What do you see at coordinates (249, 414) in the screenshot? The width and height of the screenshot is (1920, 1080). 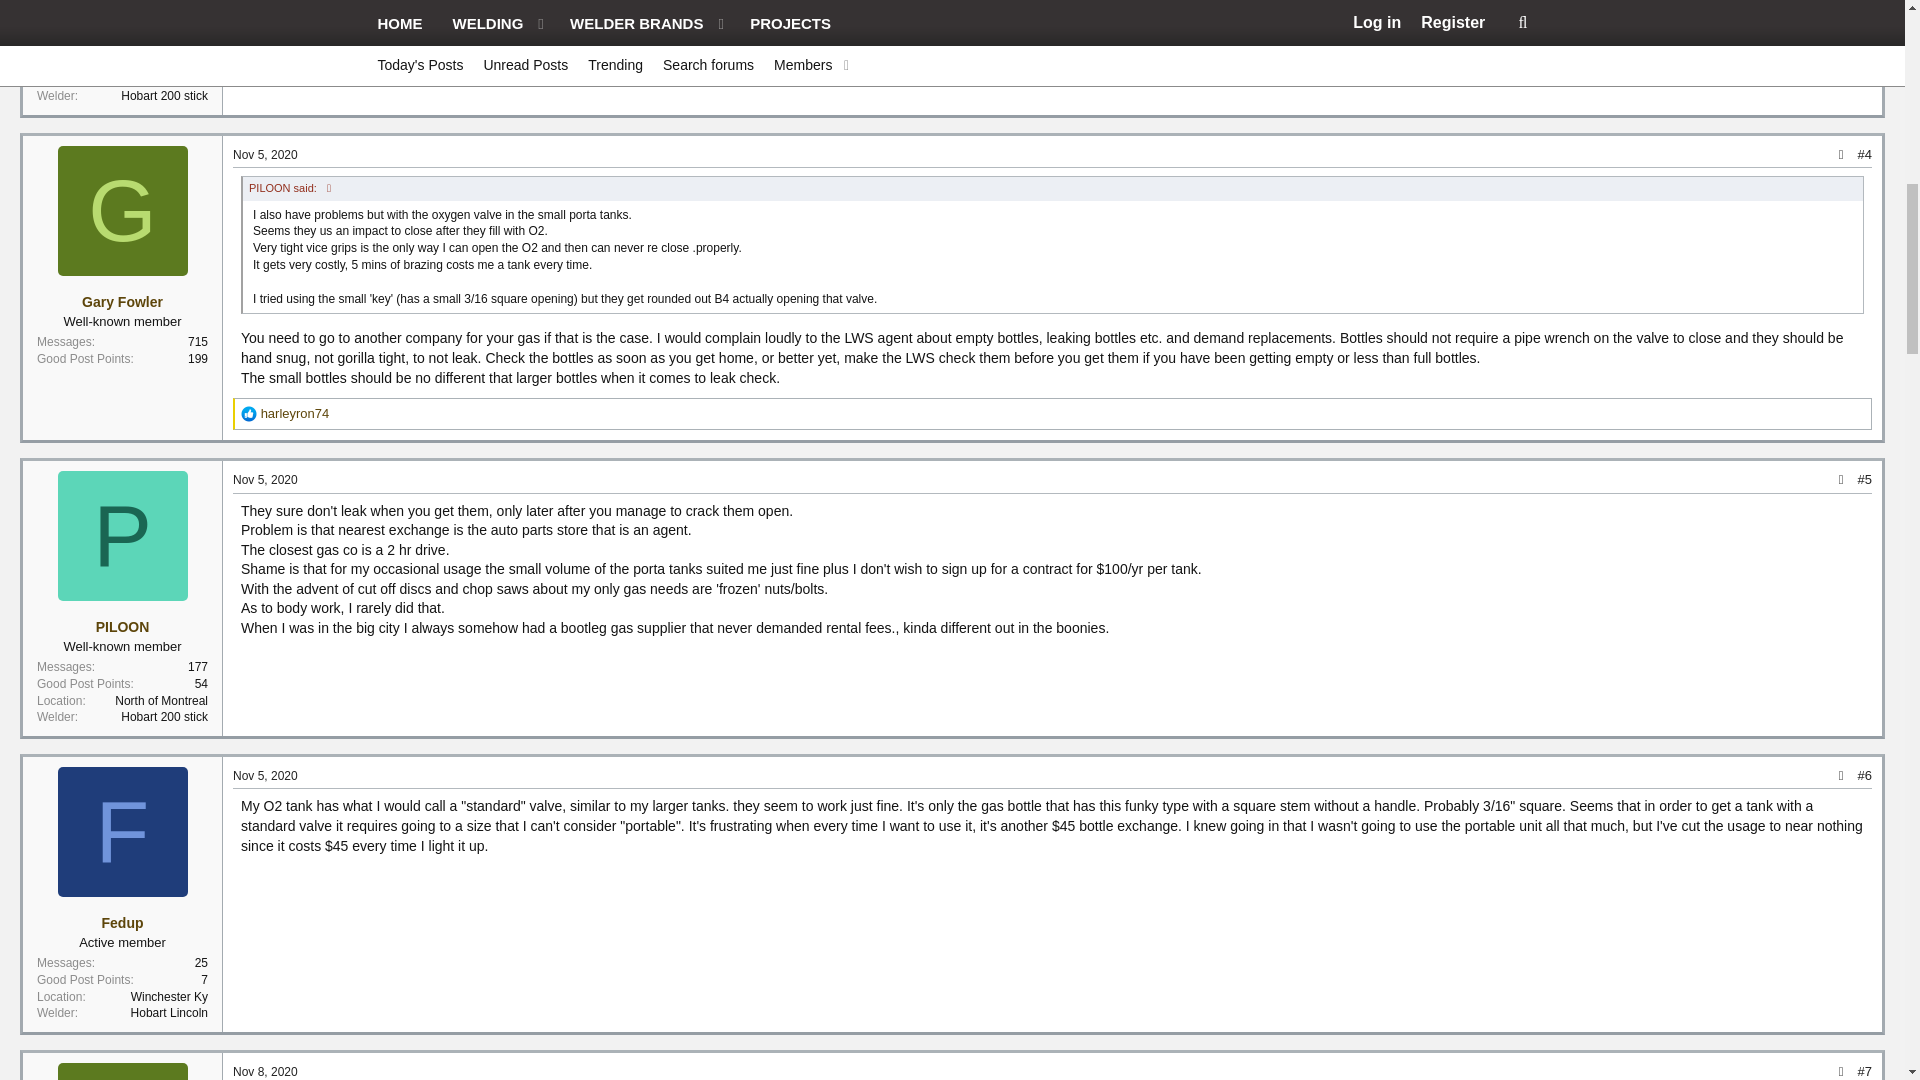 I see `Good Post` at bounding box center [249, 414].